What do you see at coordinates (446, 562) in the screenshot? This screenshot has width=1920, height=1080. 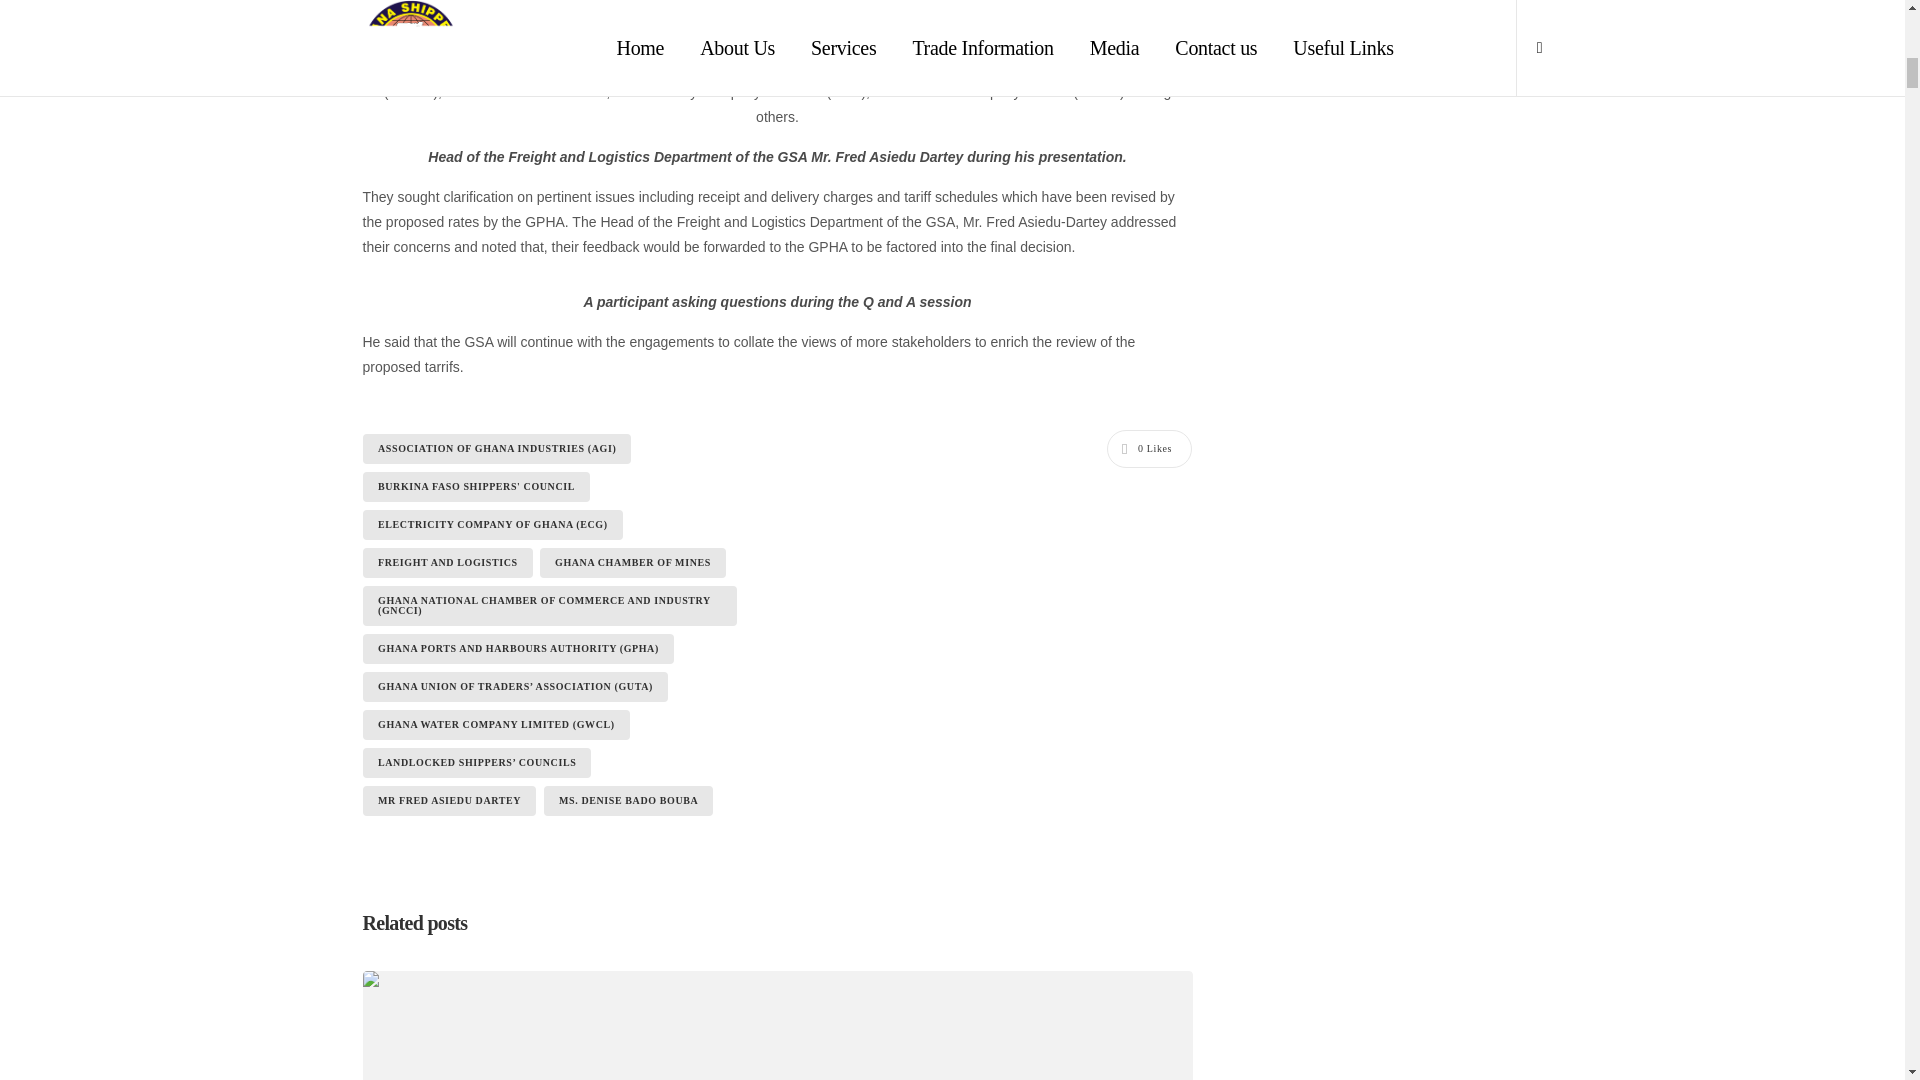 I see `Freight and Logistics` at bounding box center [446, 562].